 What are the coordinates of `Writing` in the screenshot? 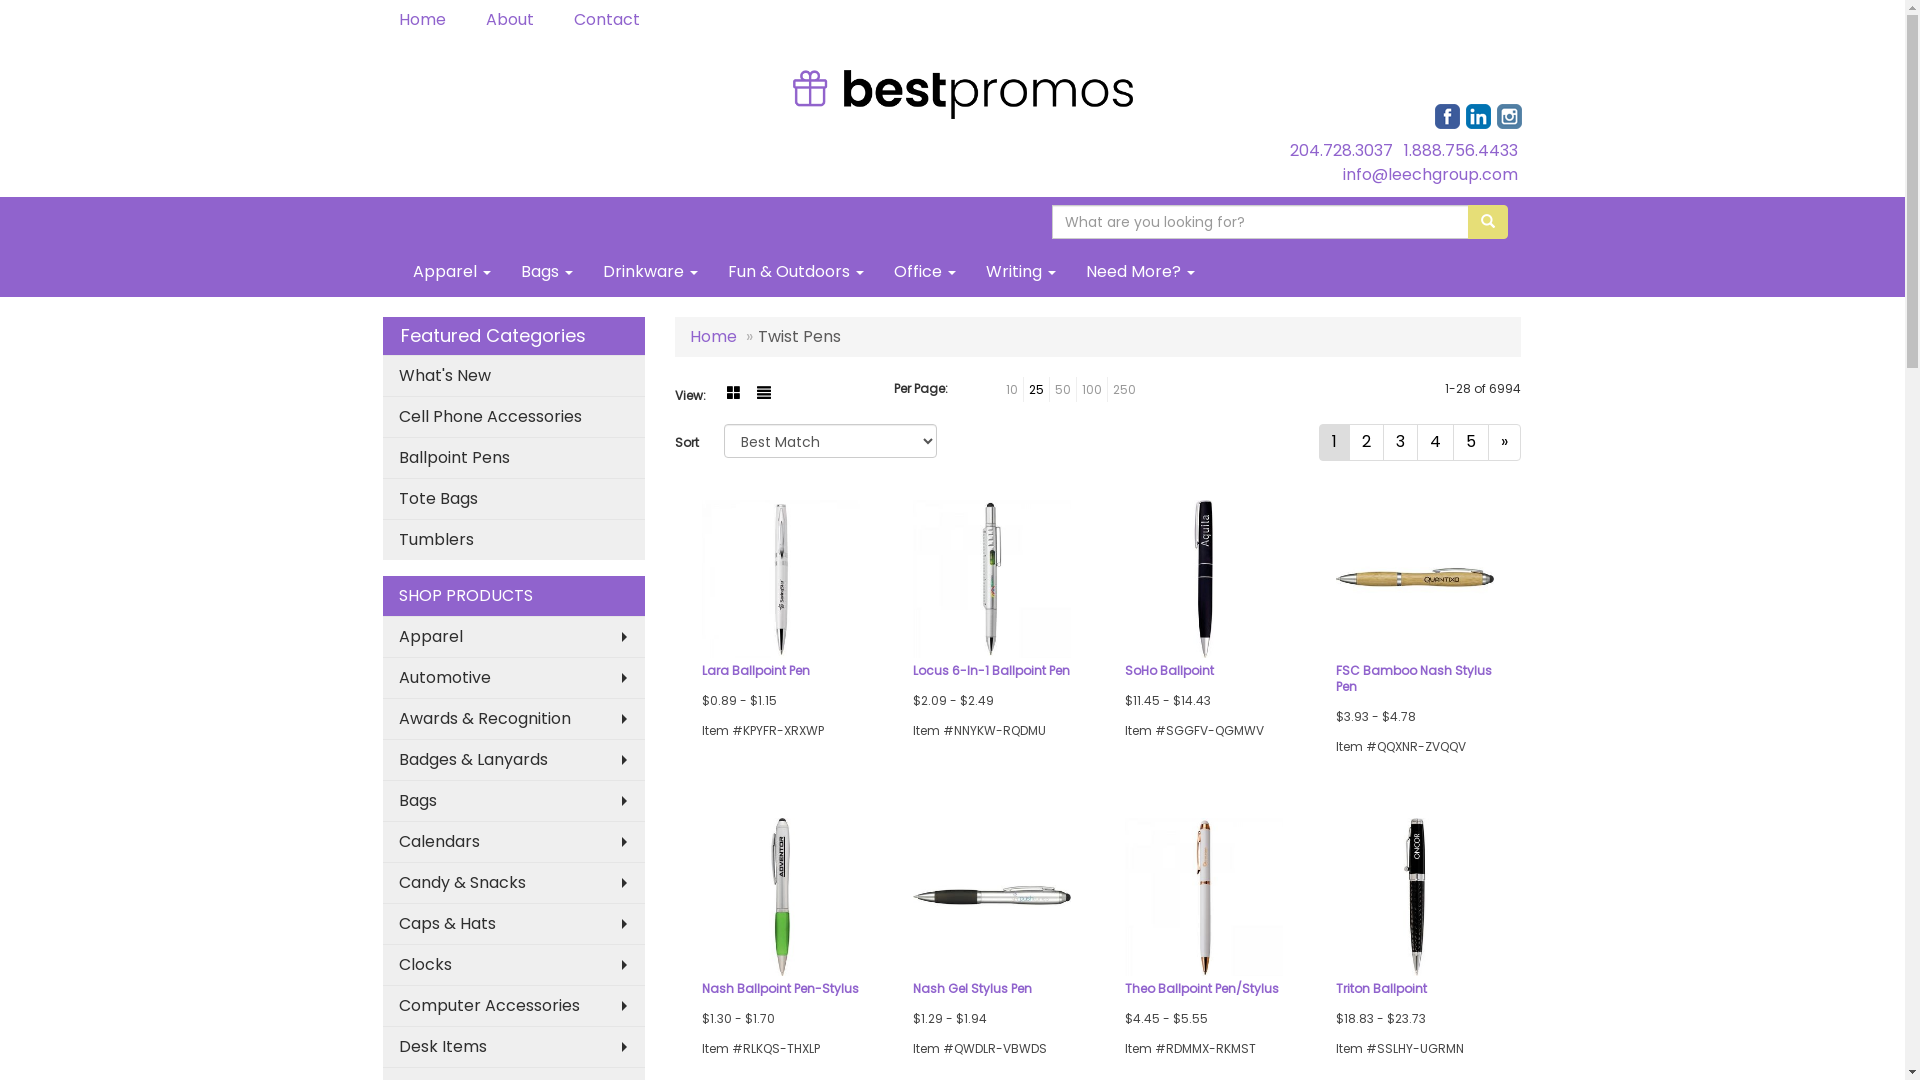 It's located at (1020, 272).